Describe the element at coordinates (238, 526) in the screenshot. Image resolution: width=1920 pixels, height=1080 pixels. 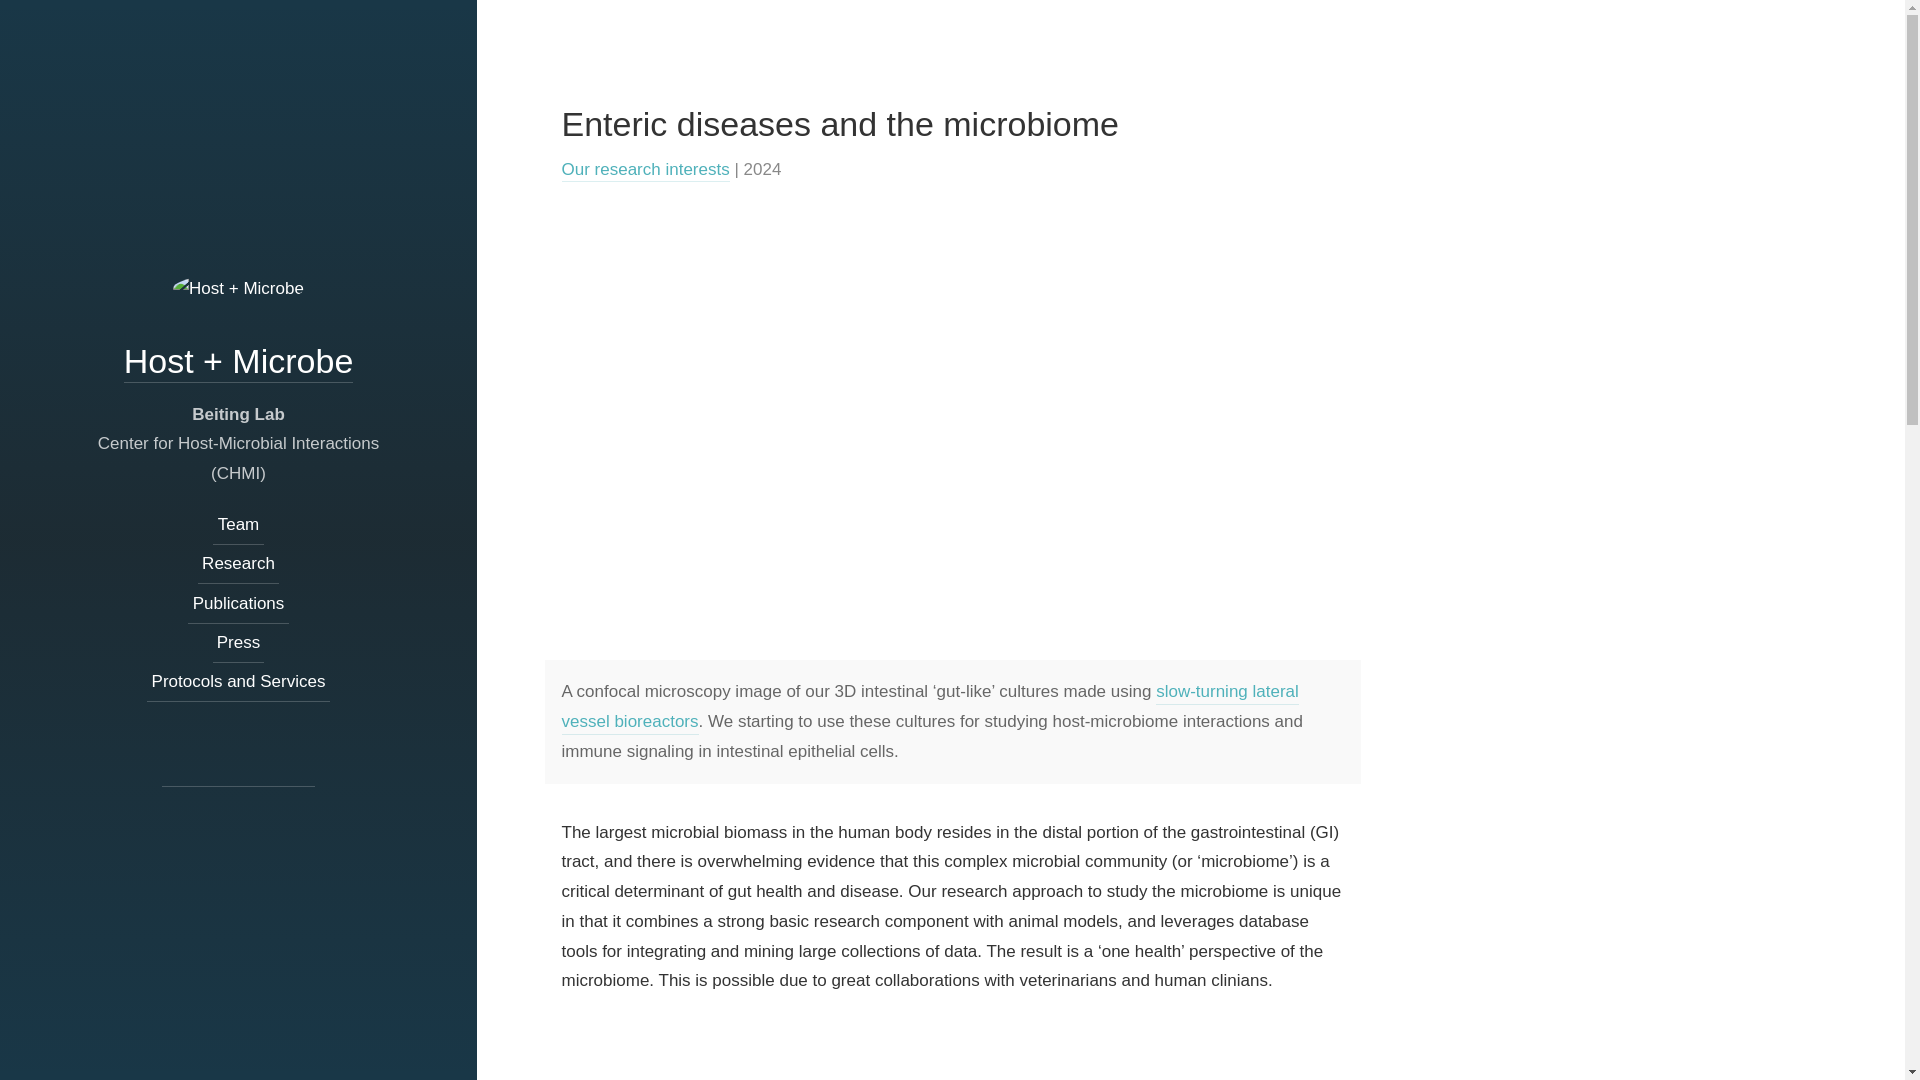
I see `Team` at that location.